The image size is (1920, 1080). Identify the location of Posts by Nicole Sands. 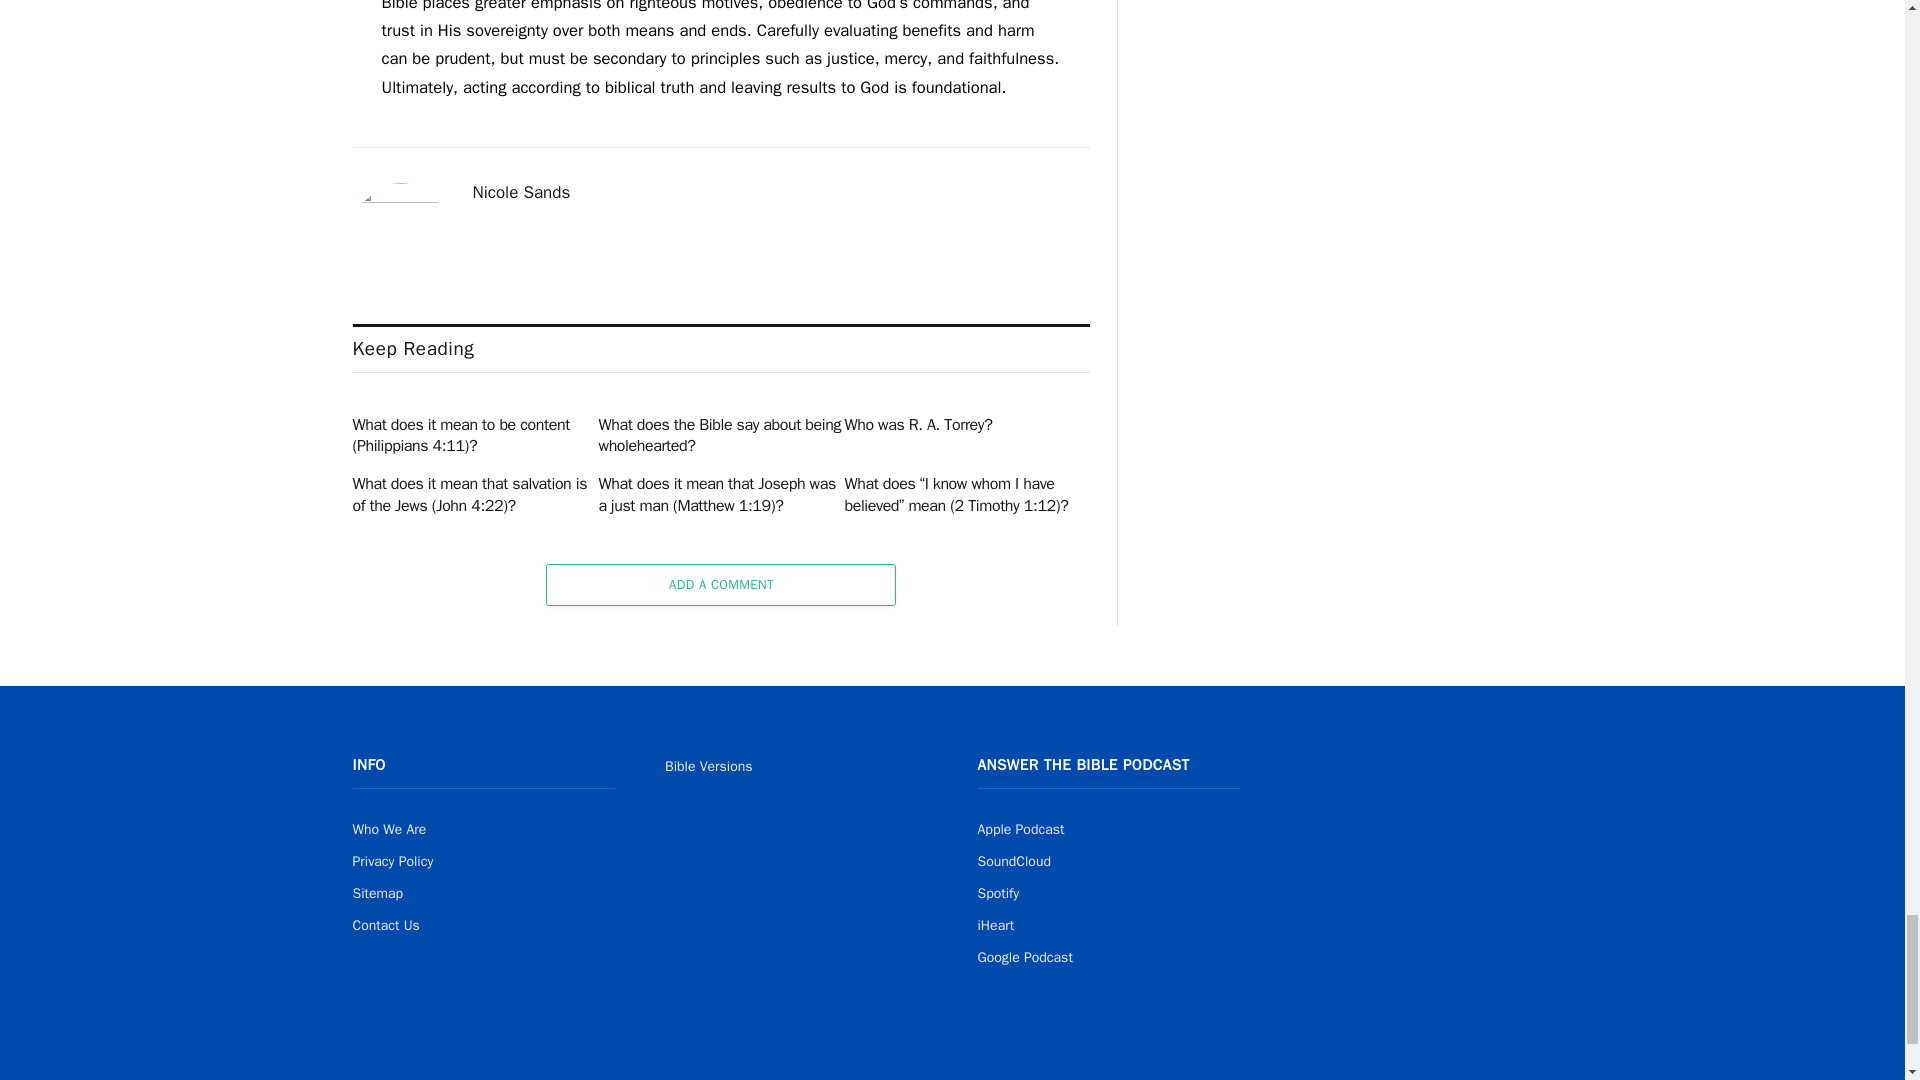
(521, 192).